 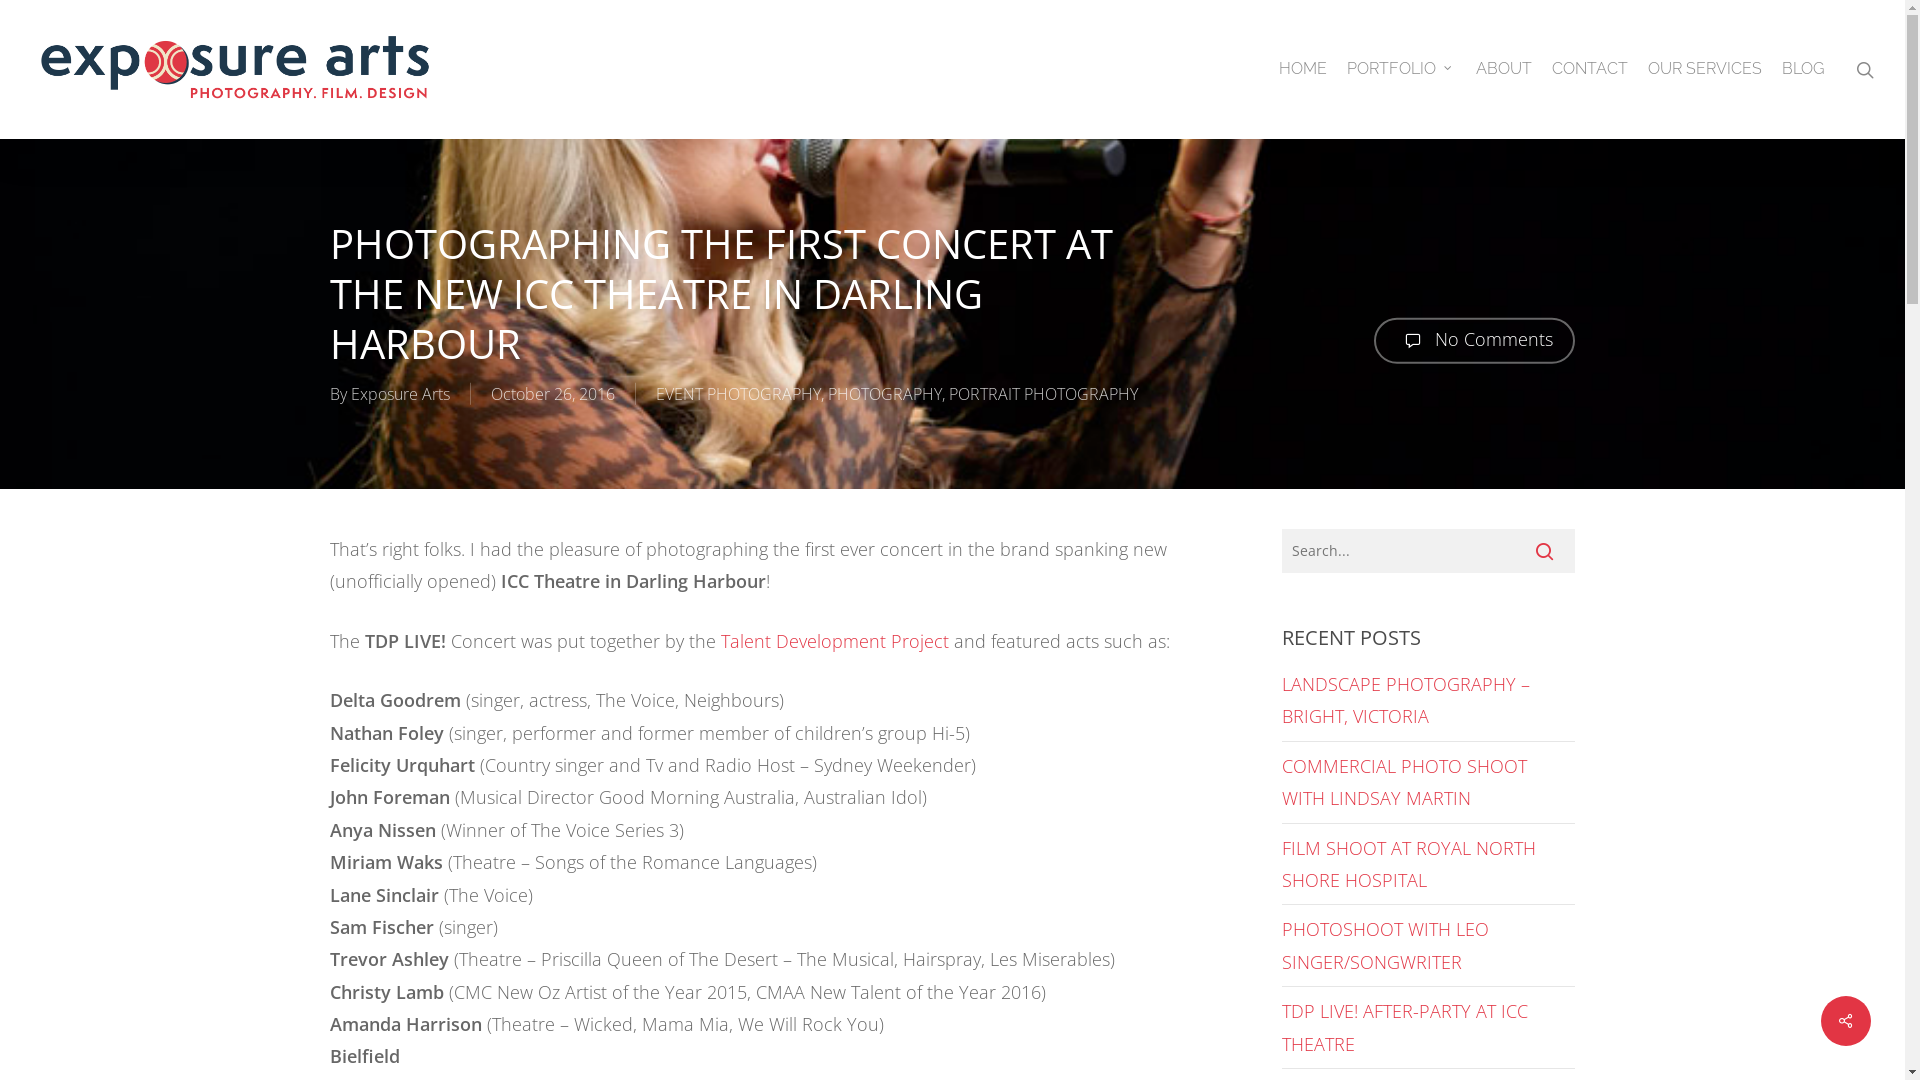 What do you see at coordinates (1404, 782) in the screenshot?
I see `COMMERCIAL PHOTO SHOOT WITH LINDSAY MARTIN` at bounding box center [1404, 782].